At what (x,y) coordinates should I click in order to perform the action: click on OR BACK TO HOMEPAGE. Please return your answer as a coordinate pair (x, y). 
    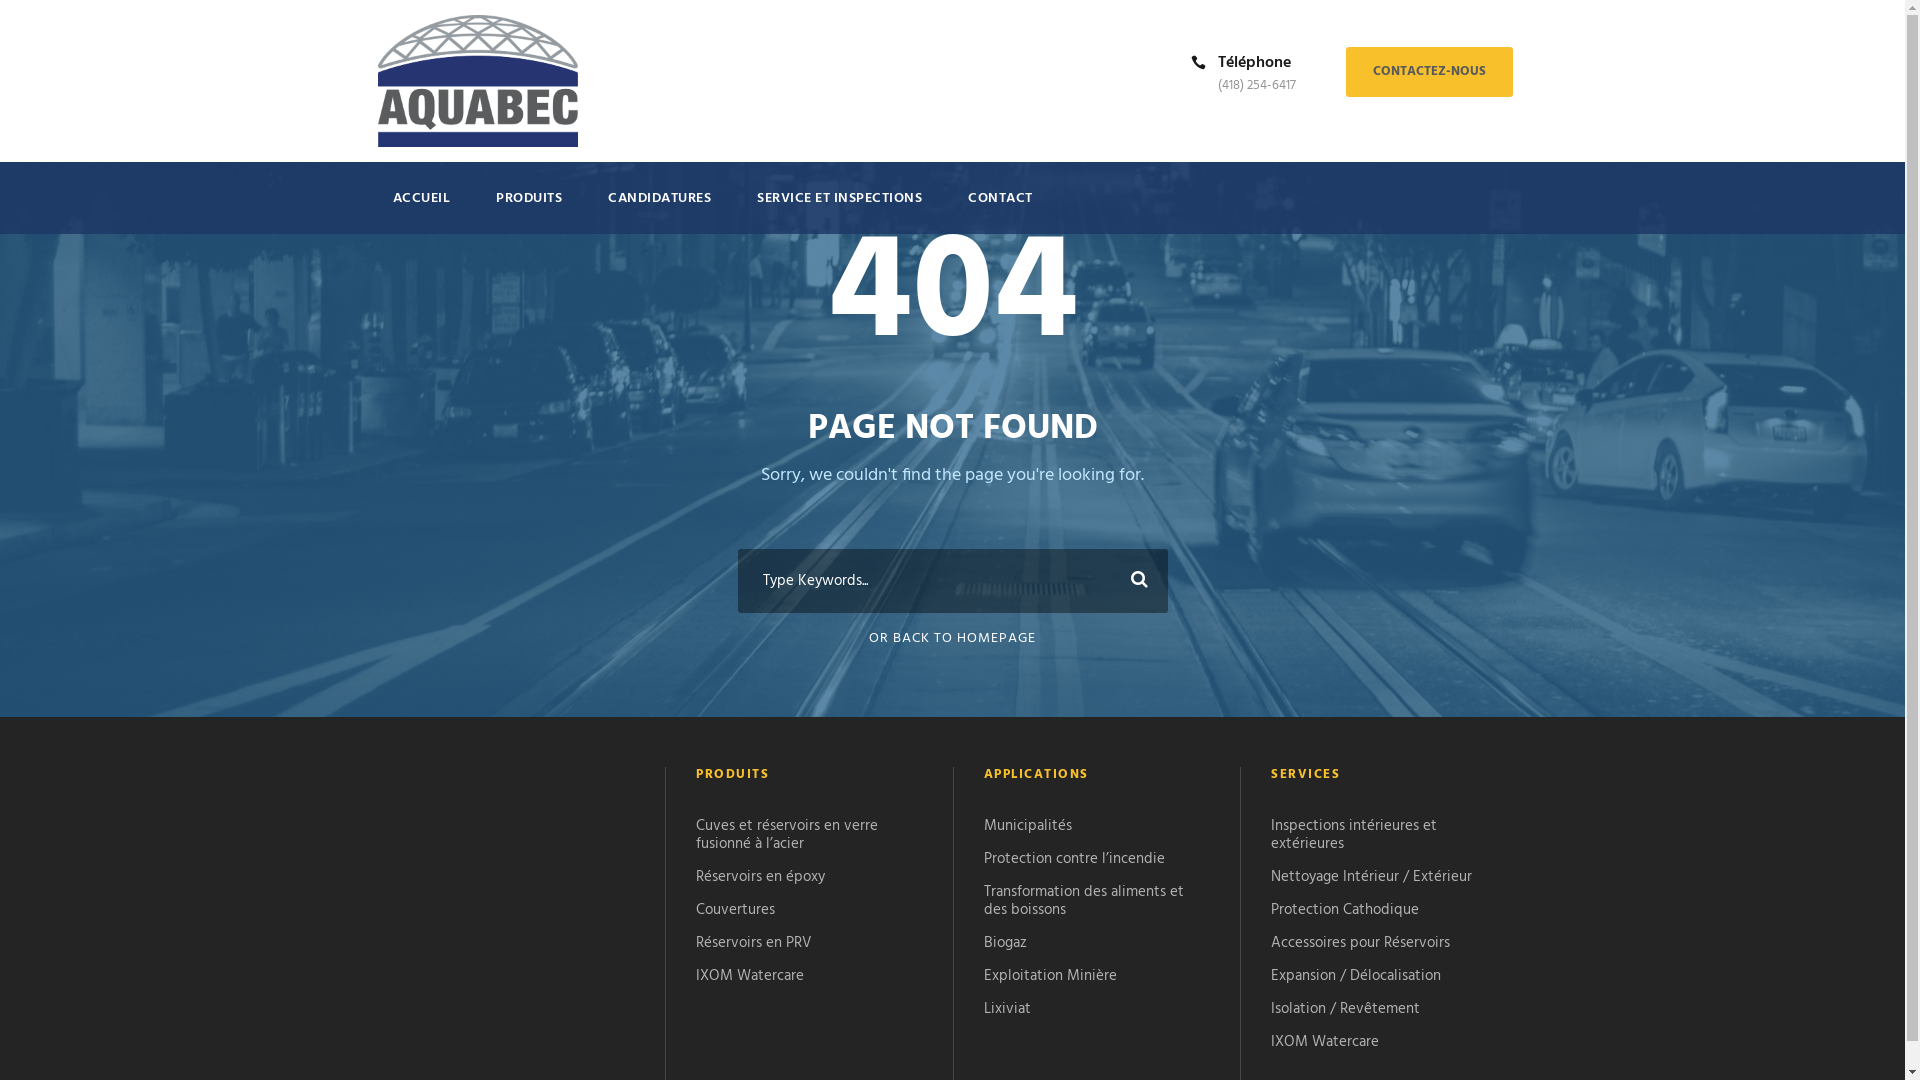
    Looking at the image, I should click on (952, 638).